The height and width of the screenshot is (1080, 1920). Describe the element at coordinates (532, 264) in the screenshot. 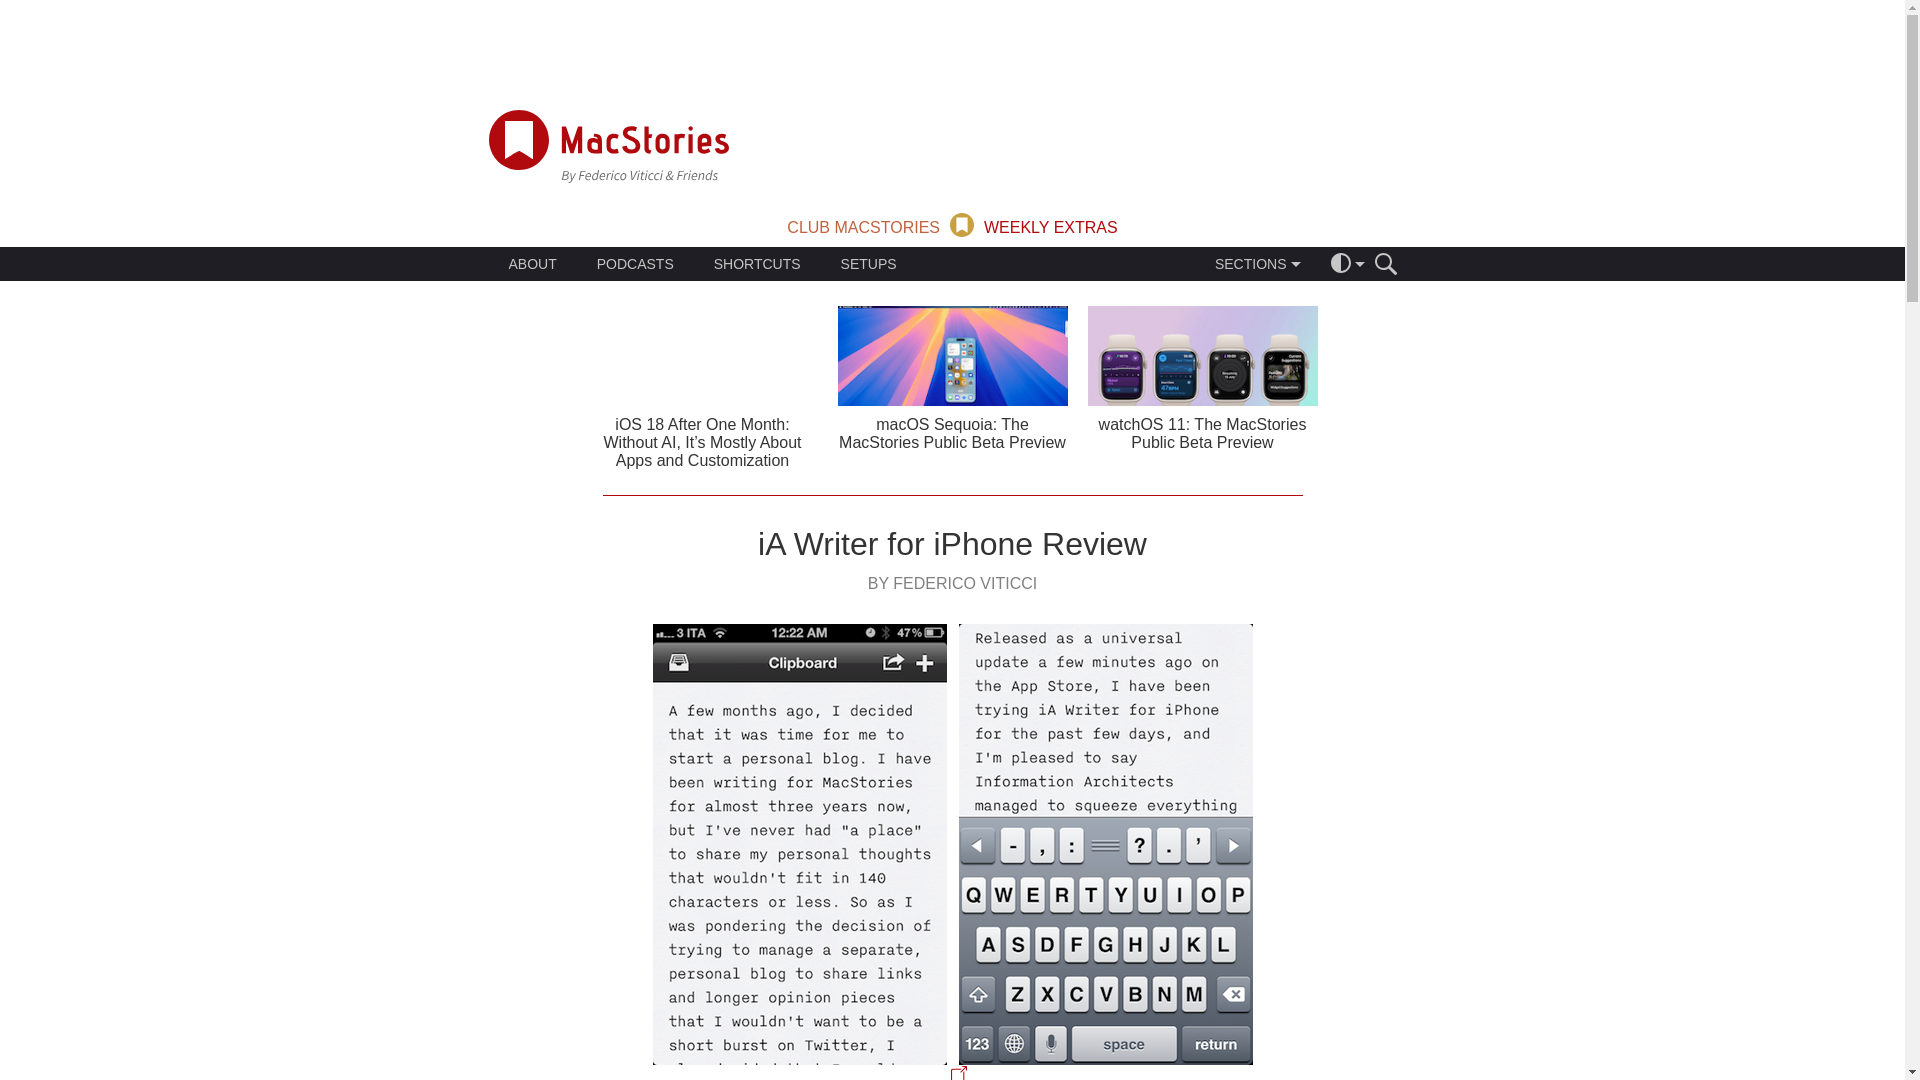

I see `ABOUT` at that location.